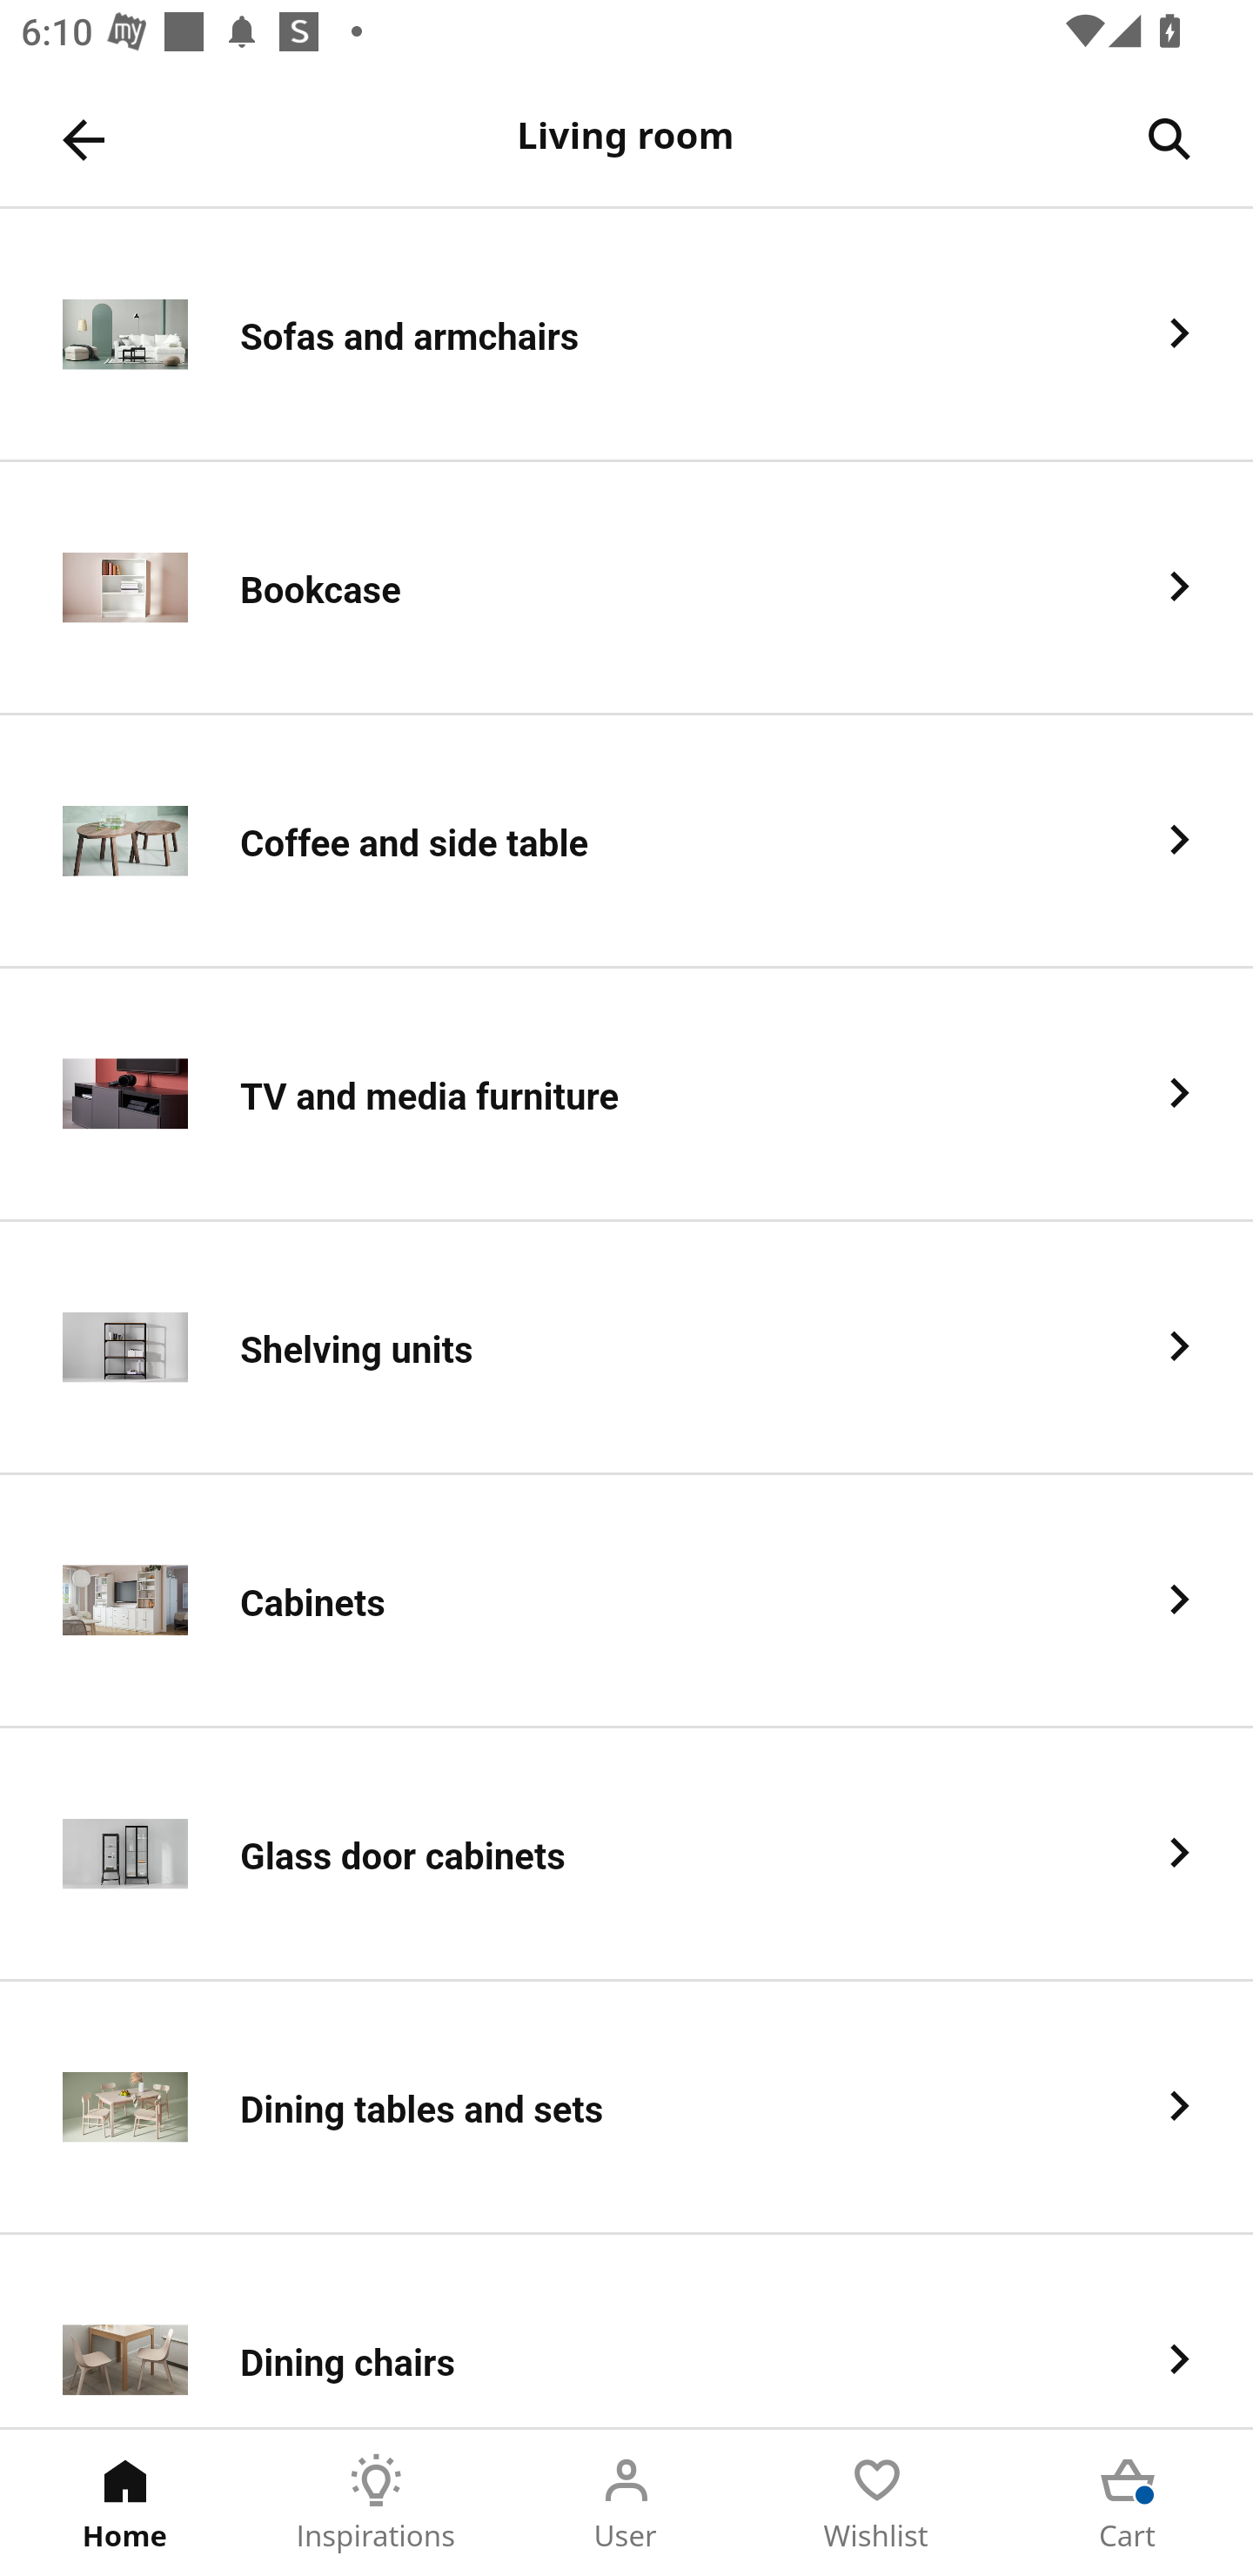 This screenshot has height=2576, width=1253. Describe the element at coordinates (125, 2503) in the screenshot. I see `Home
Tab 1 of 5` at that location.